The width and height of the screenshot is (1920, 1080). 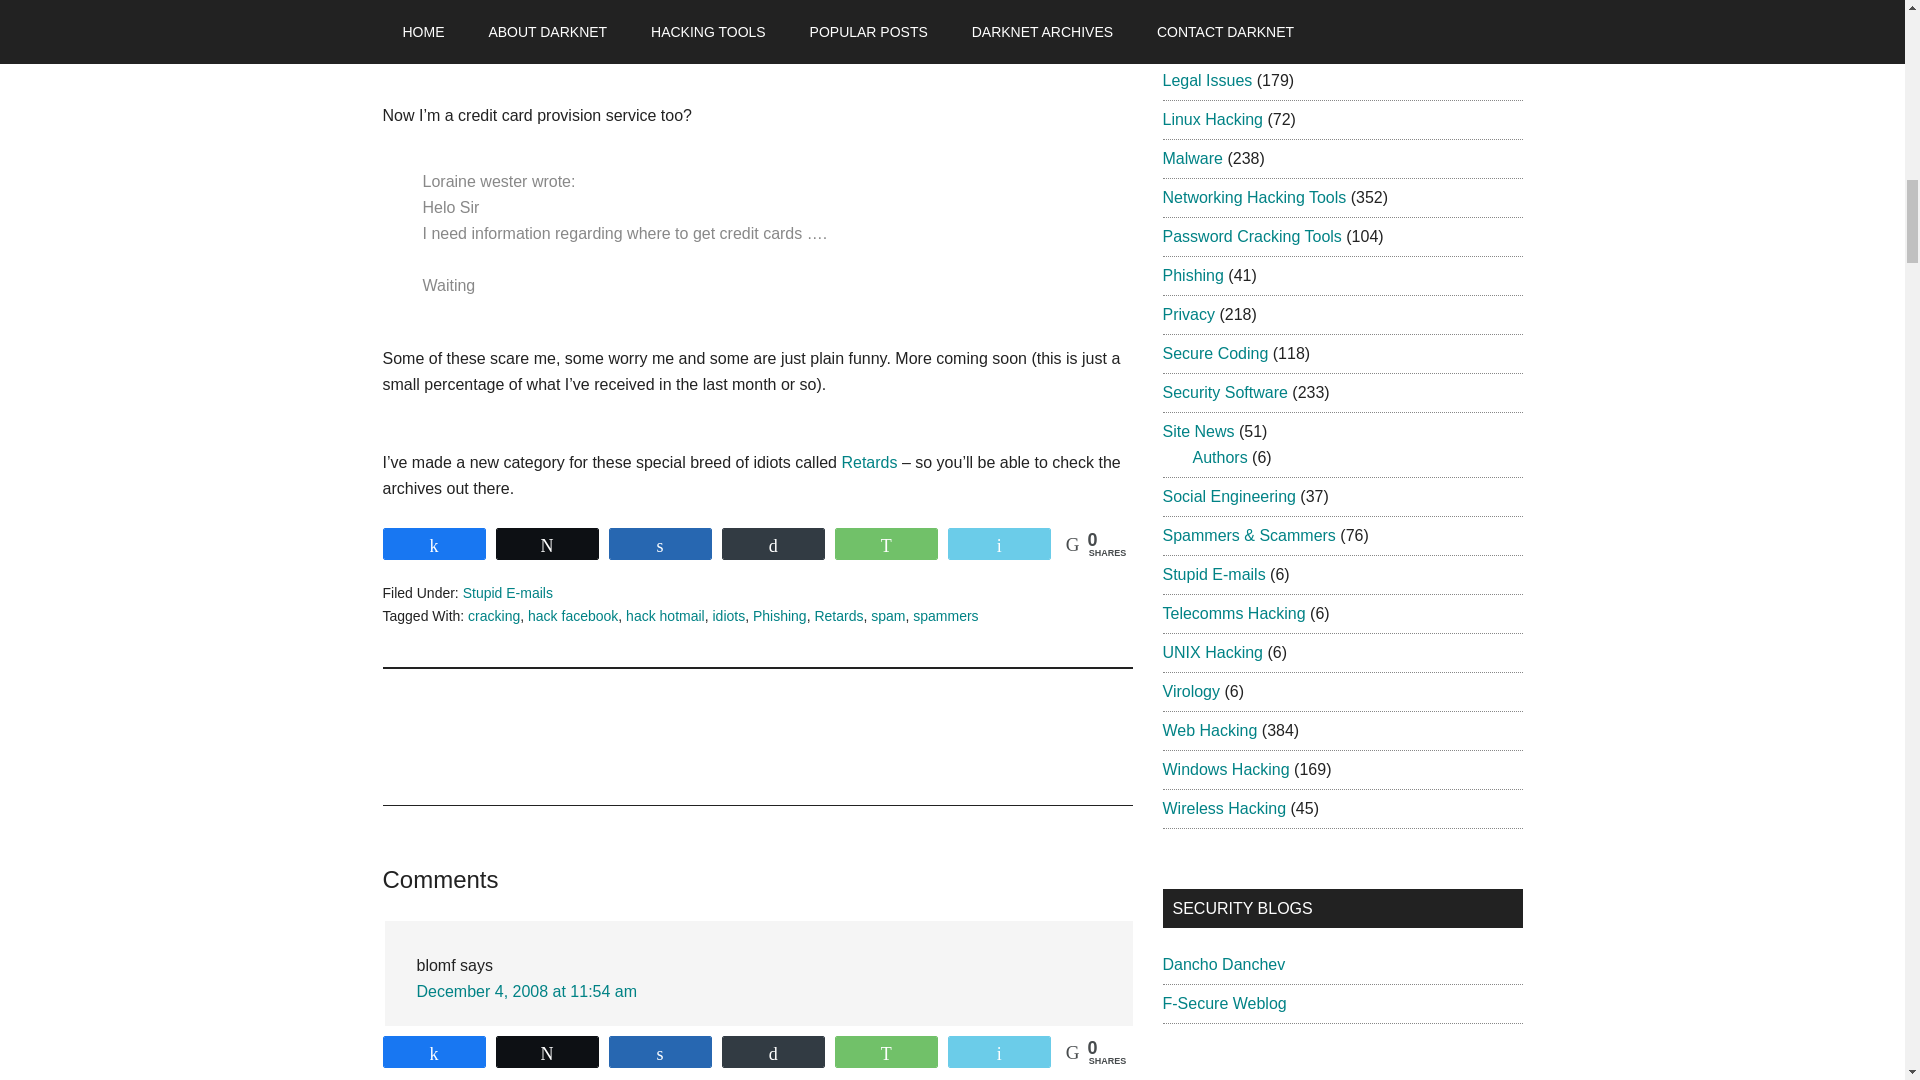 What do you see at coordinates (494, 616) in the screenshot?
I see `cracking` at bounding box center [494, 616].